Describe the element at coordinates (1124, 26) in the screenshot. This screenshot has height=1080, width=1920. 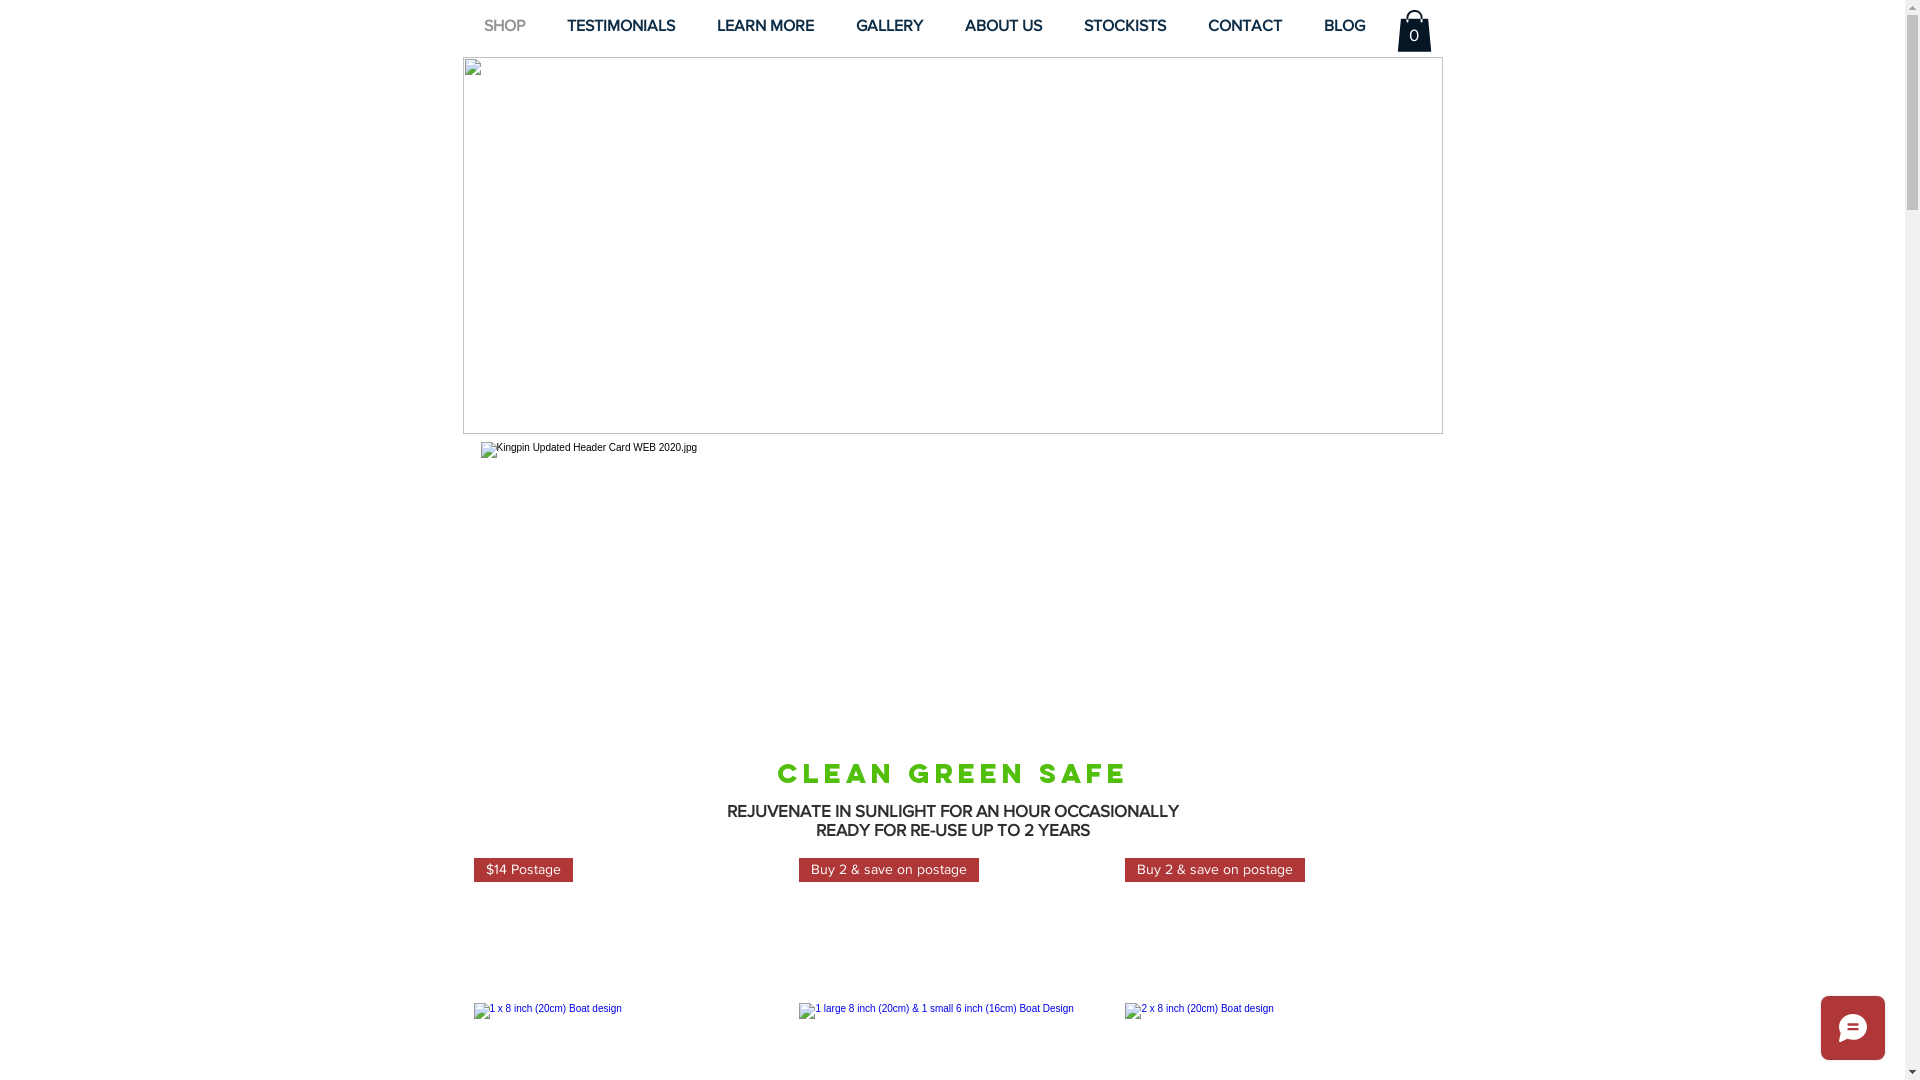
I see `STOCKISTS` at that location.